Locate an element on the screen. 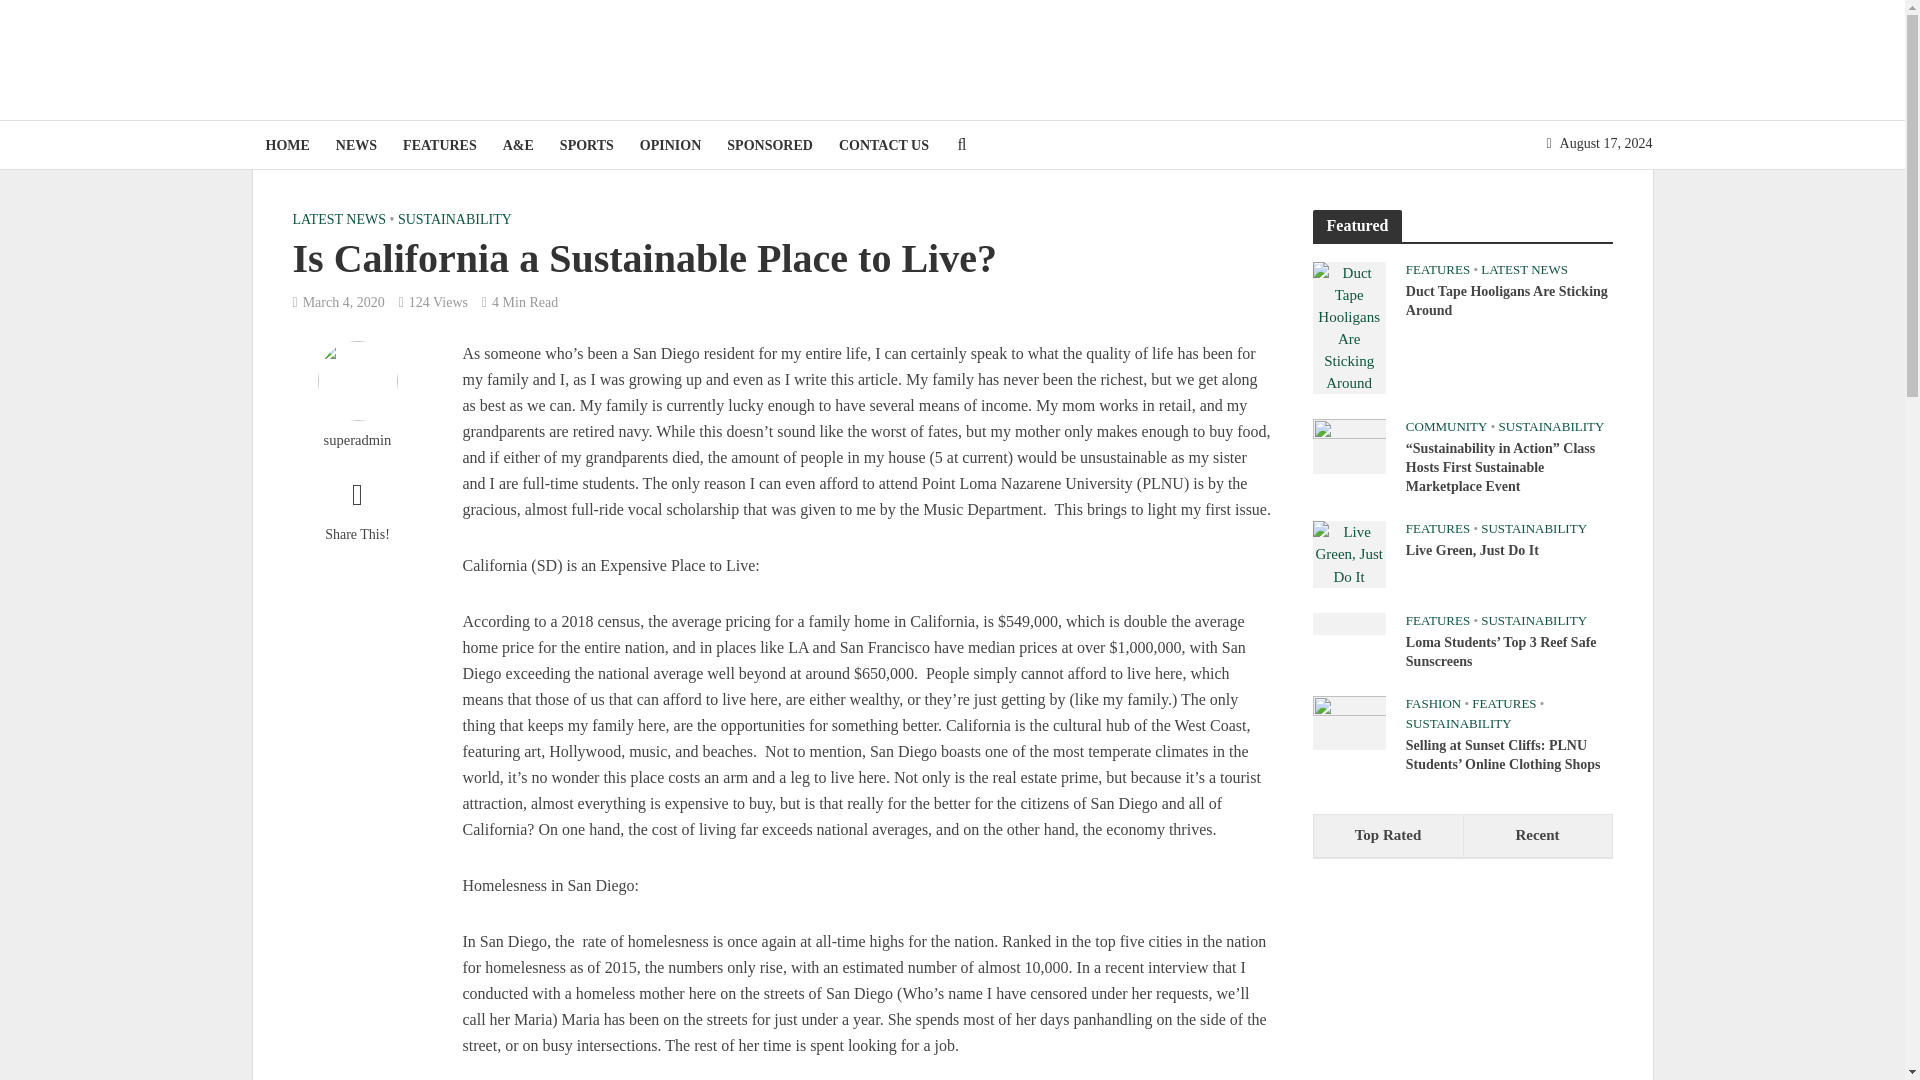 The height and width of the screenshot is (1080, 1920). CONTACT US is located at coordinates (884, 145).